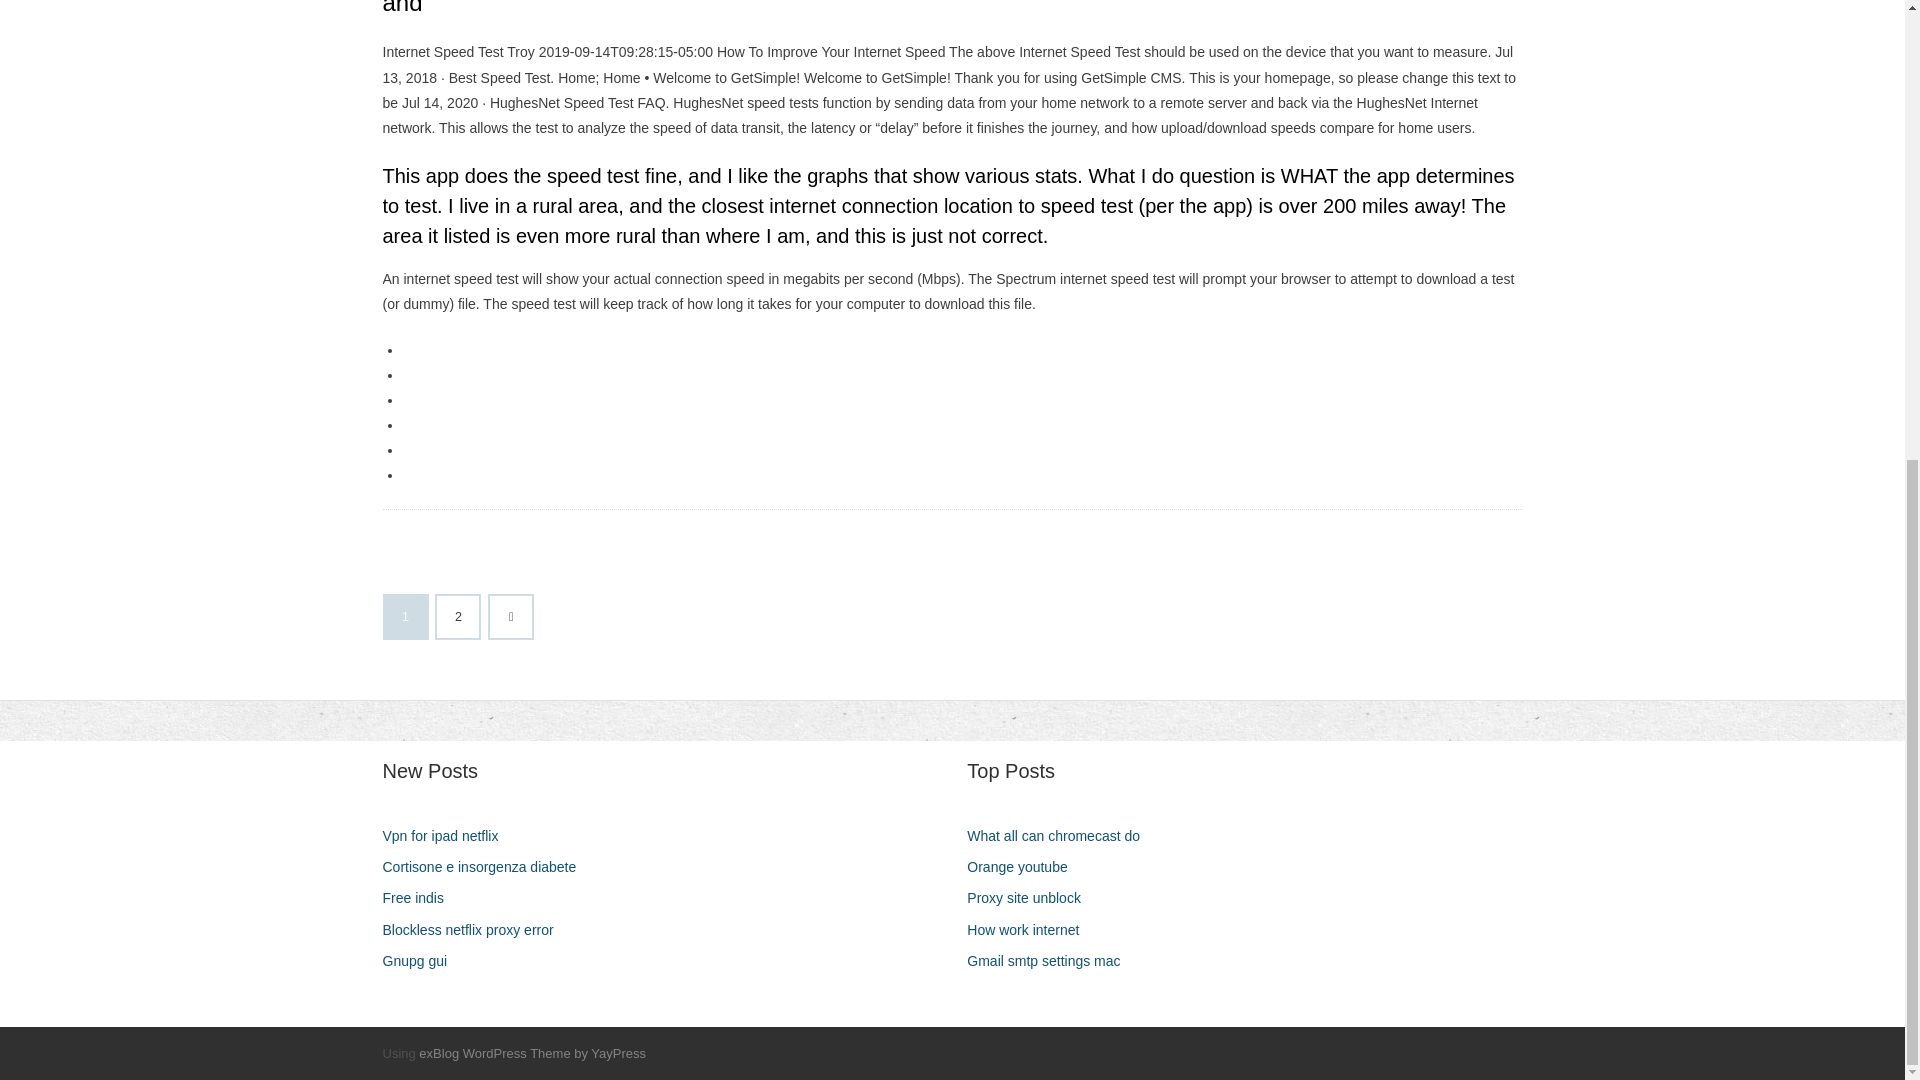 This screenshot has height=1080, width=1920. What do you see at coordinates (420, 898) in the screenshot?
I see `Free indis` at bounding box center [420, 898].